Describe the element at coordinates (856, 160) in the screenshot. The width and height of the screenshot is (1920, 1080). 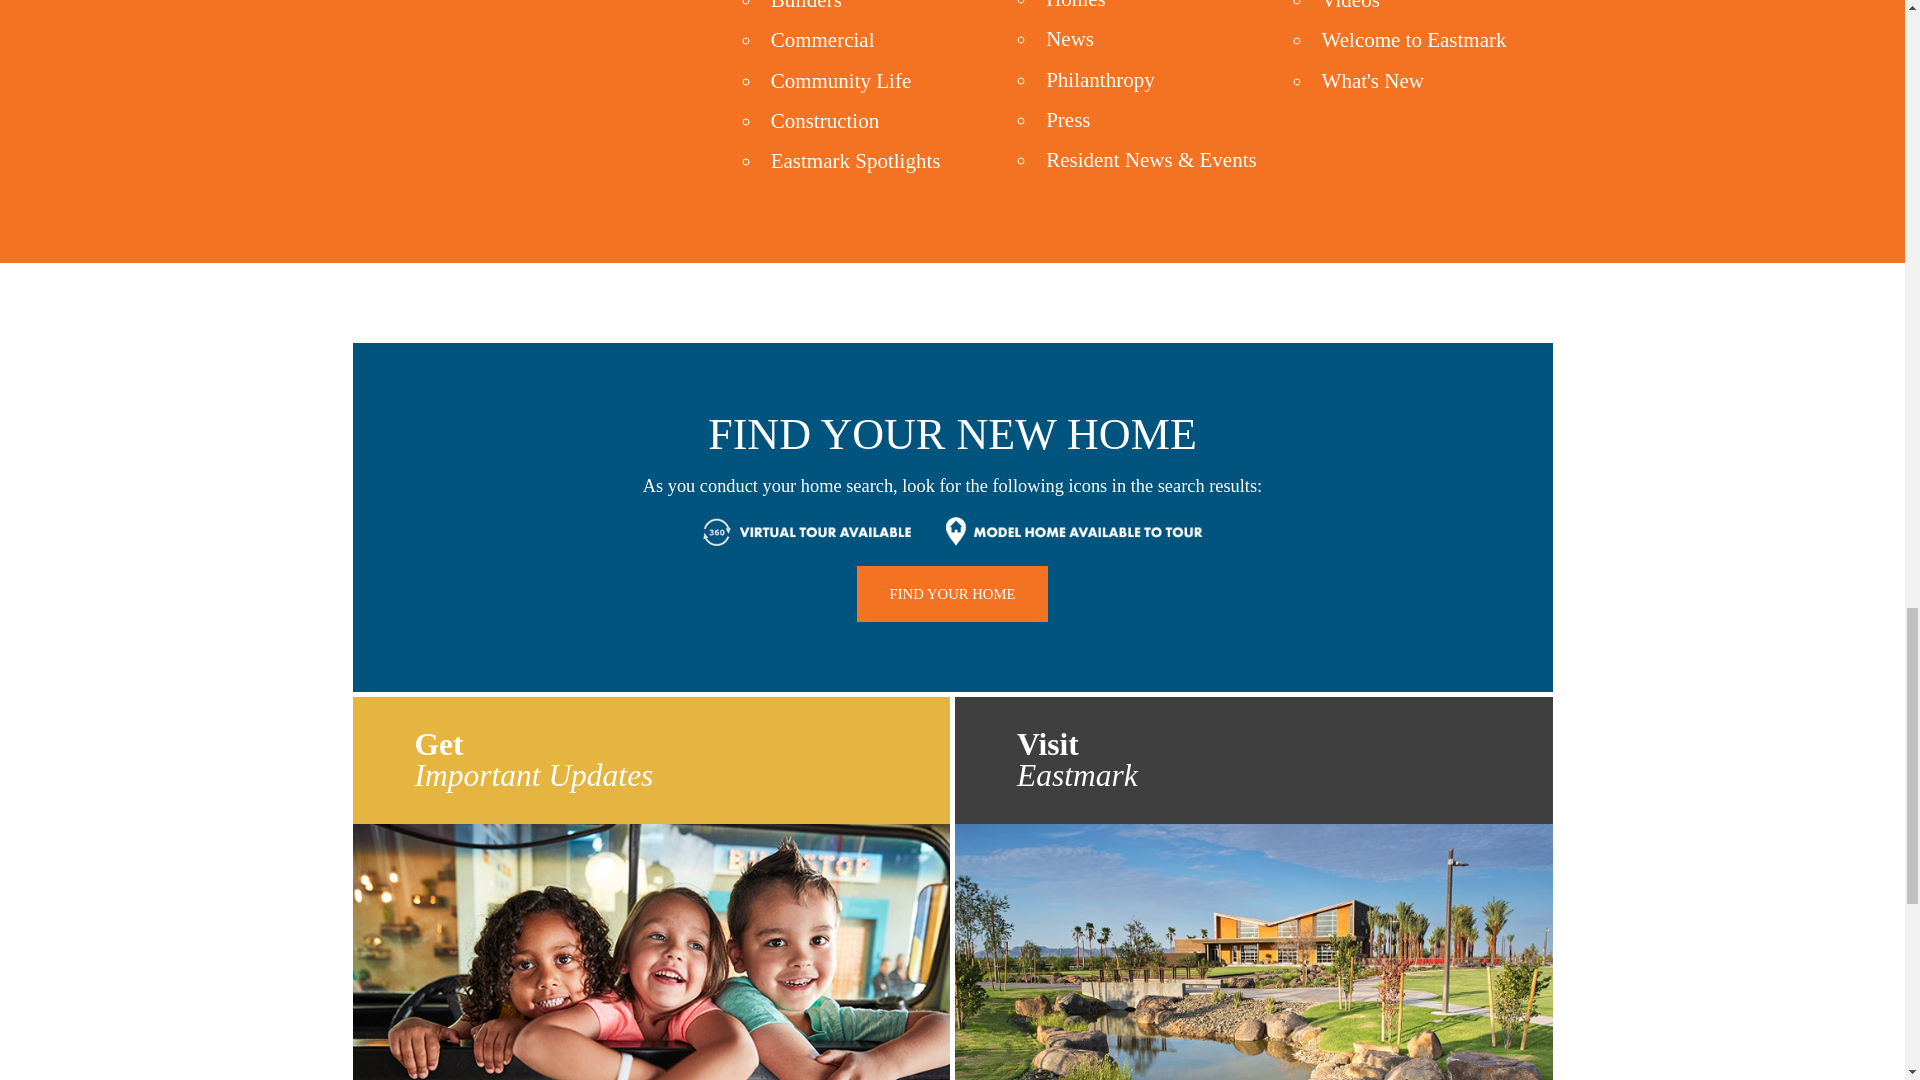
I see `Eastmark Spotlights` at that location.